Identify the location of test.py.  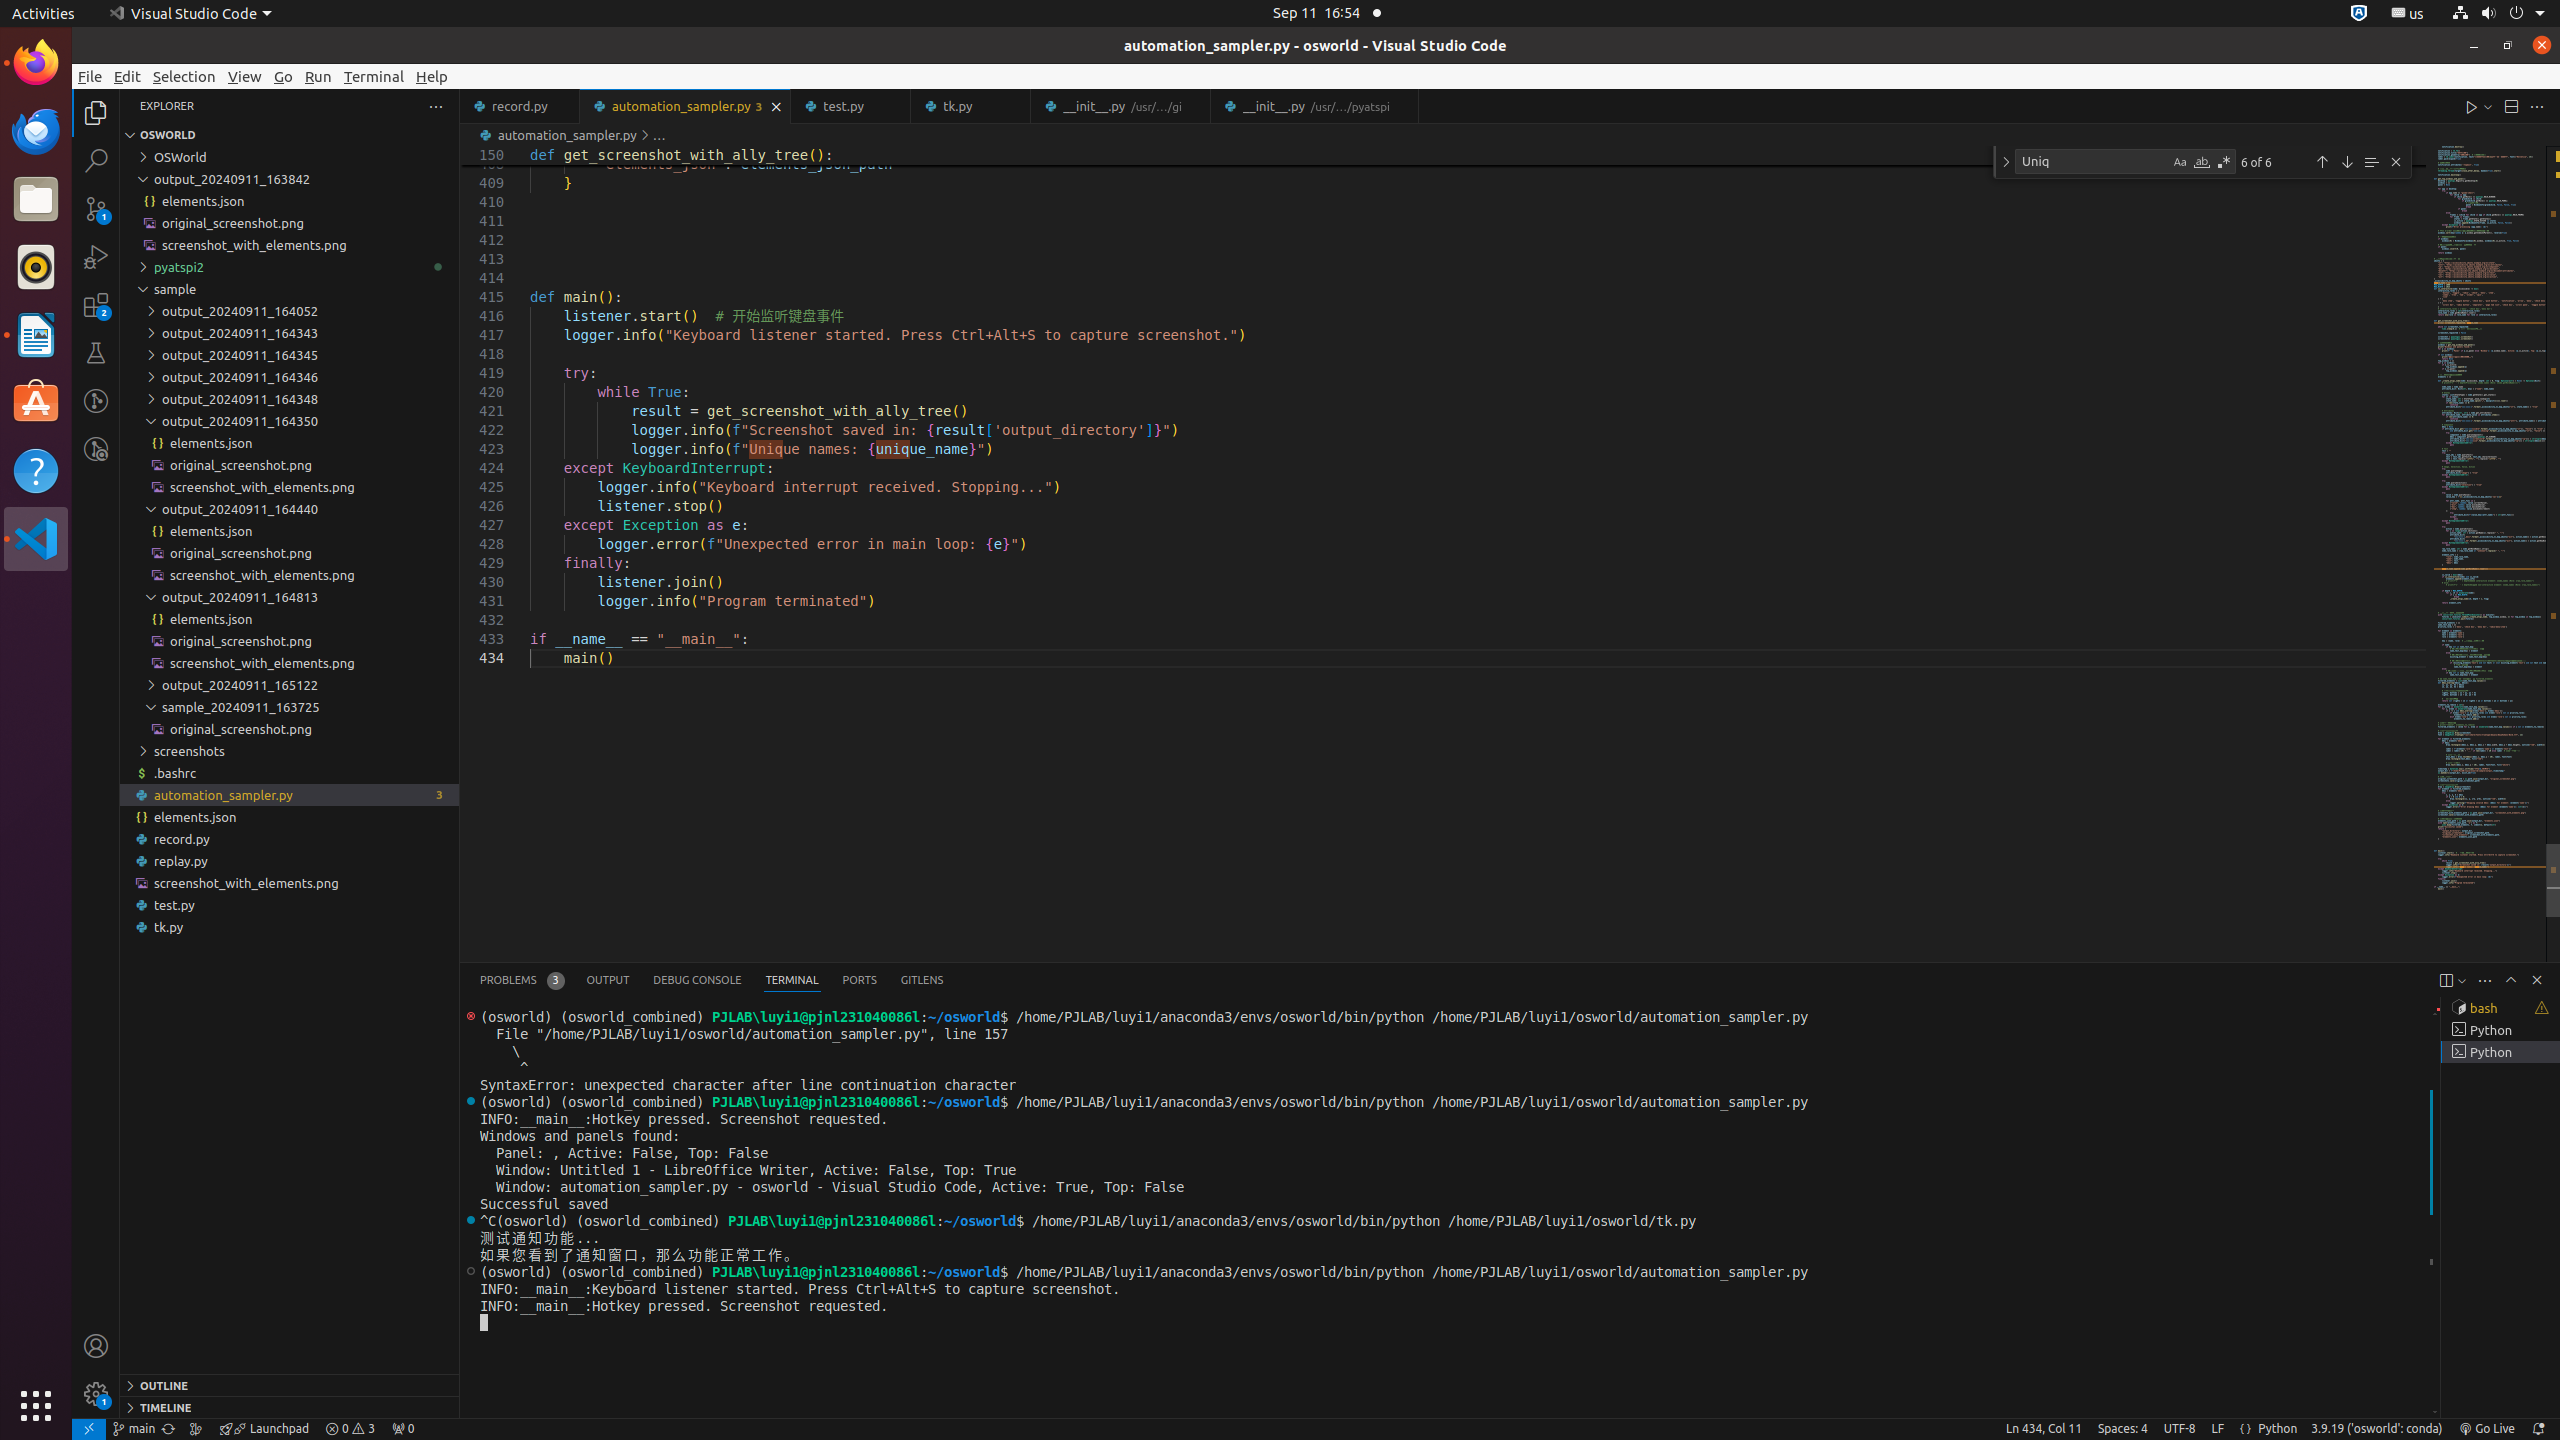
(290, 905).